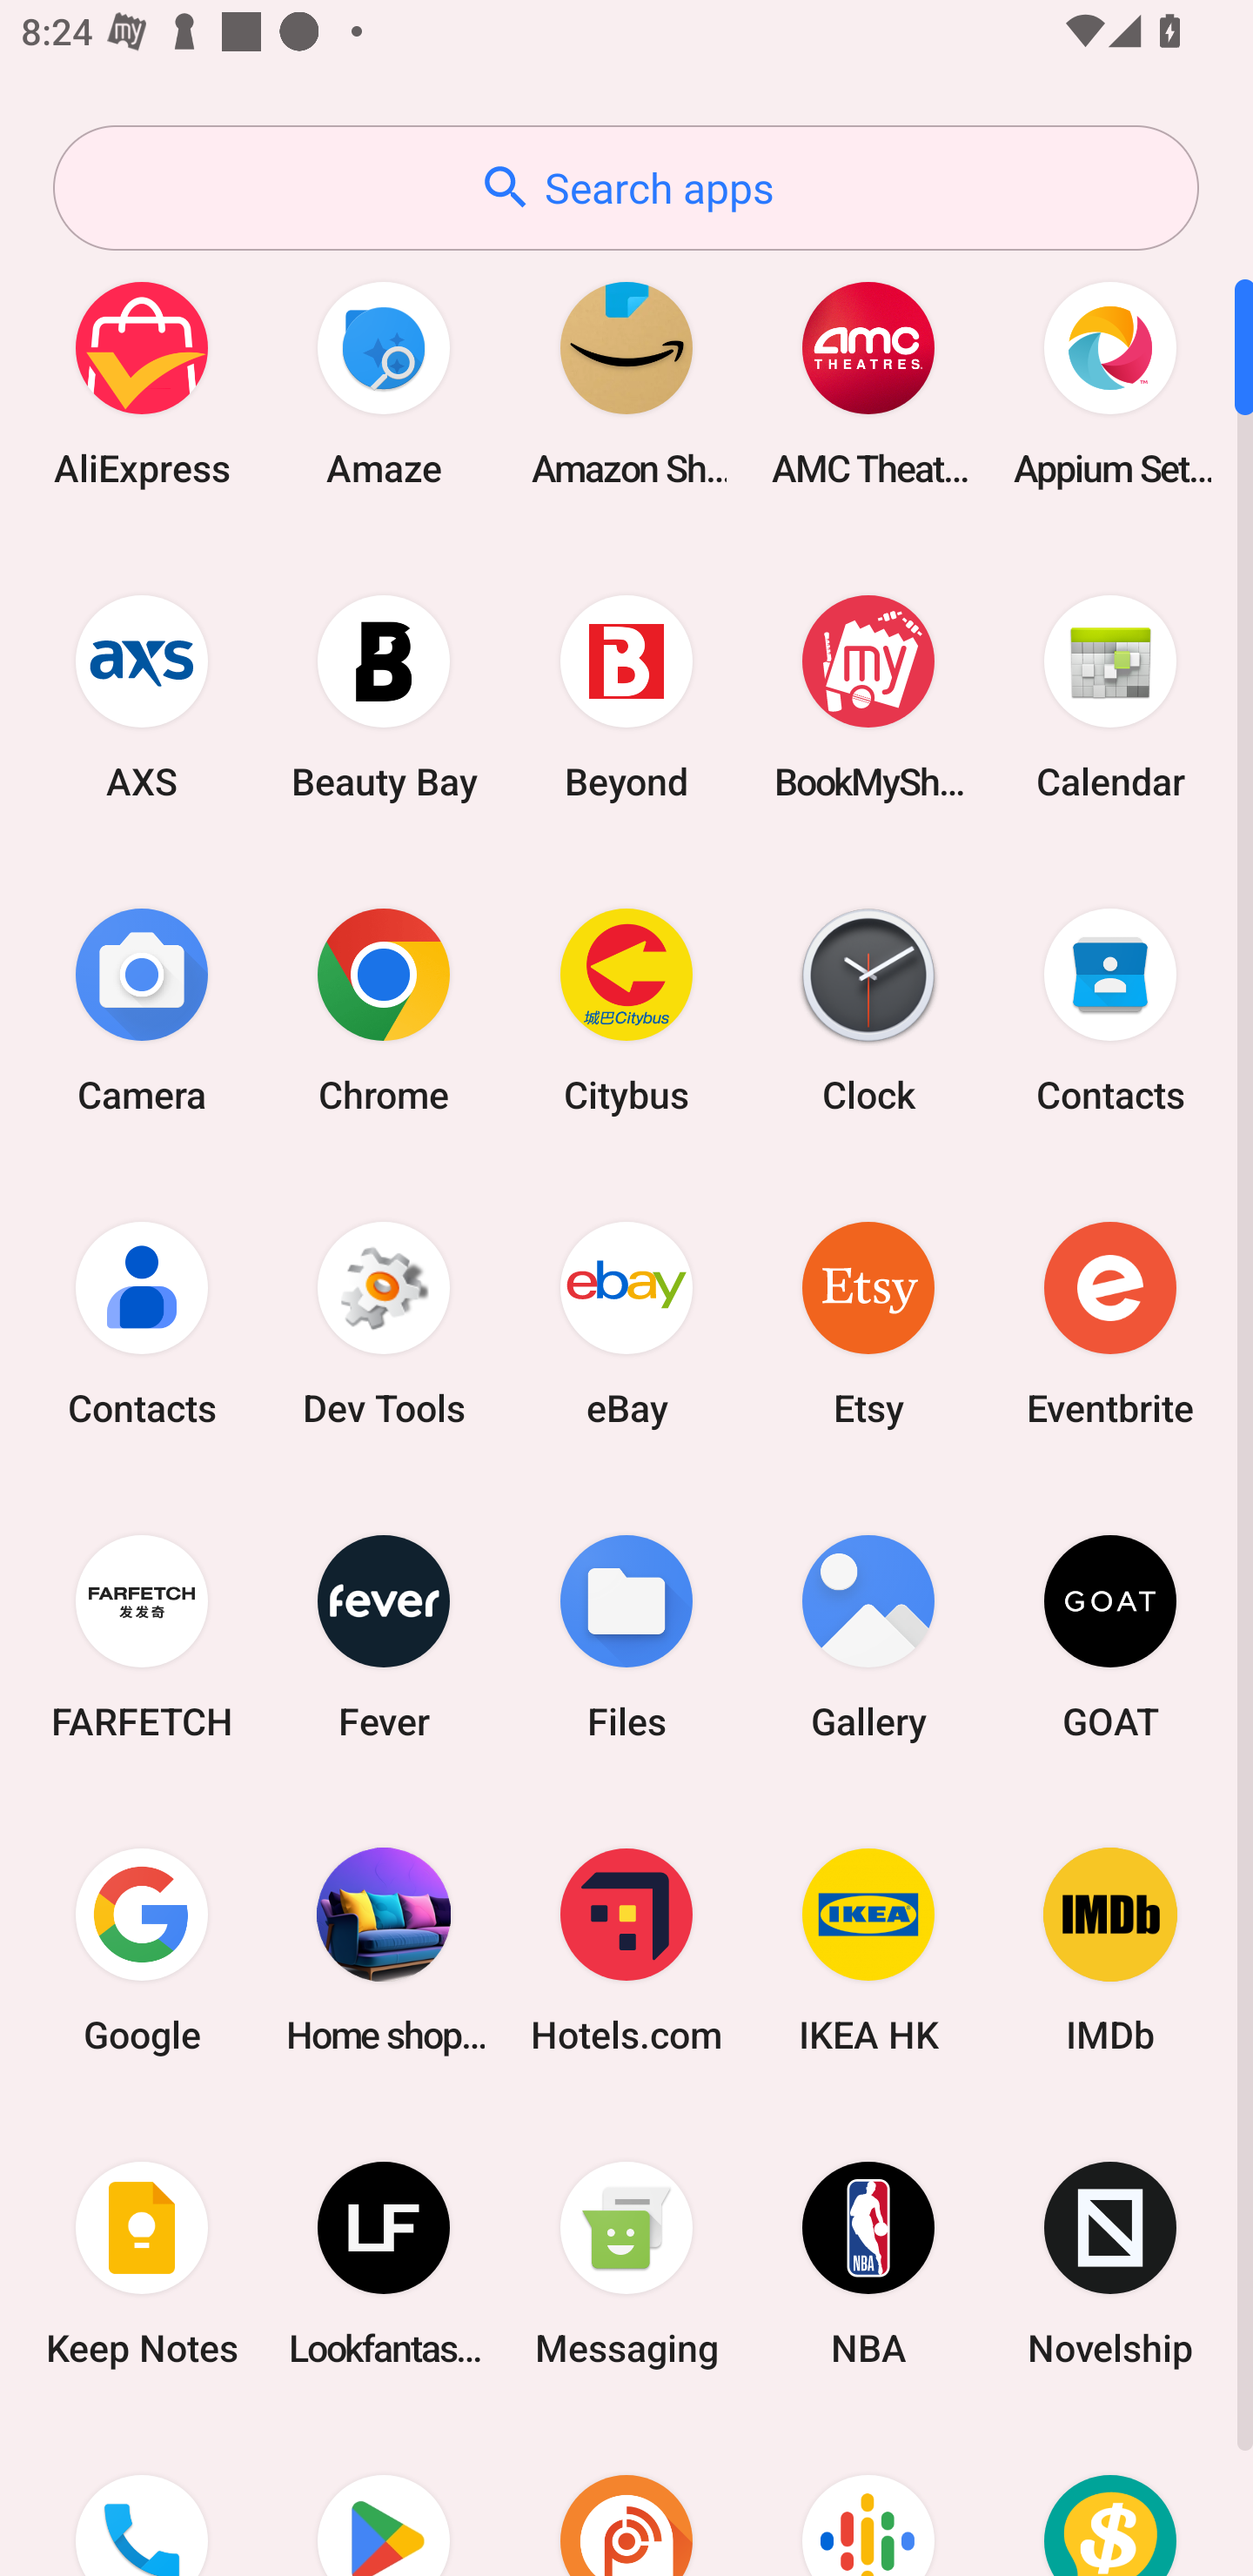 The width and height of the screenshot is (1253, 2576). I want to click on Podcasts, so click(868, 2499).